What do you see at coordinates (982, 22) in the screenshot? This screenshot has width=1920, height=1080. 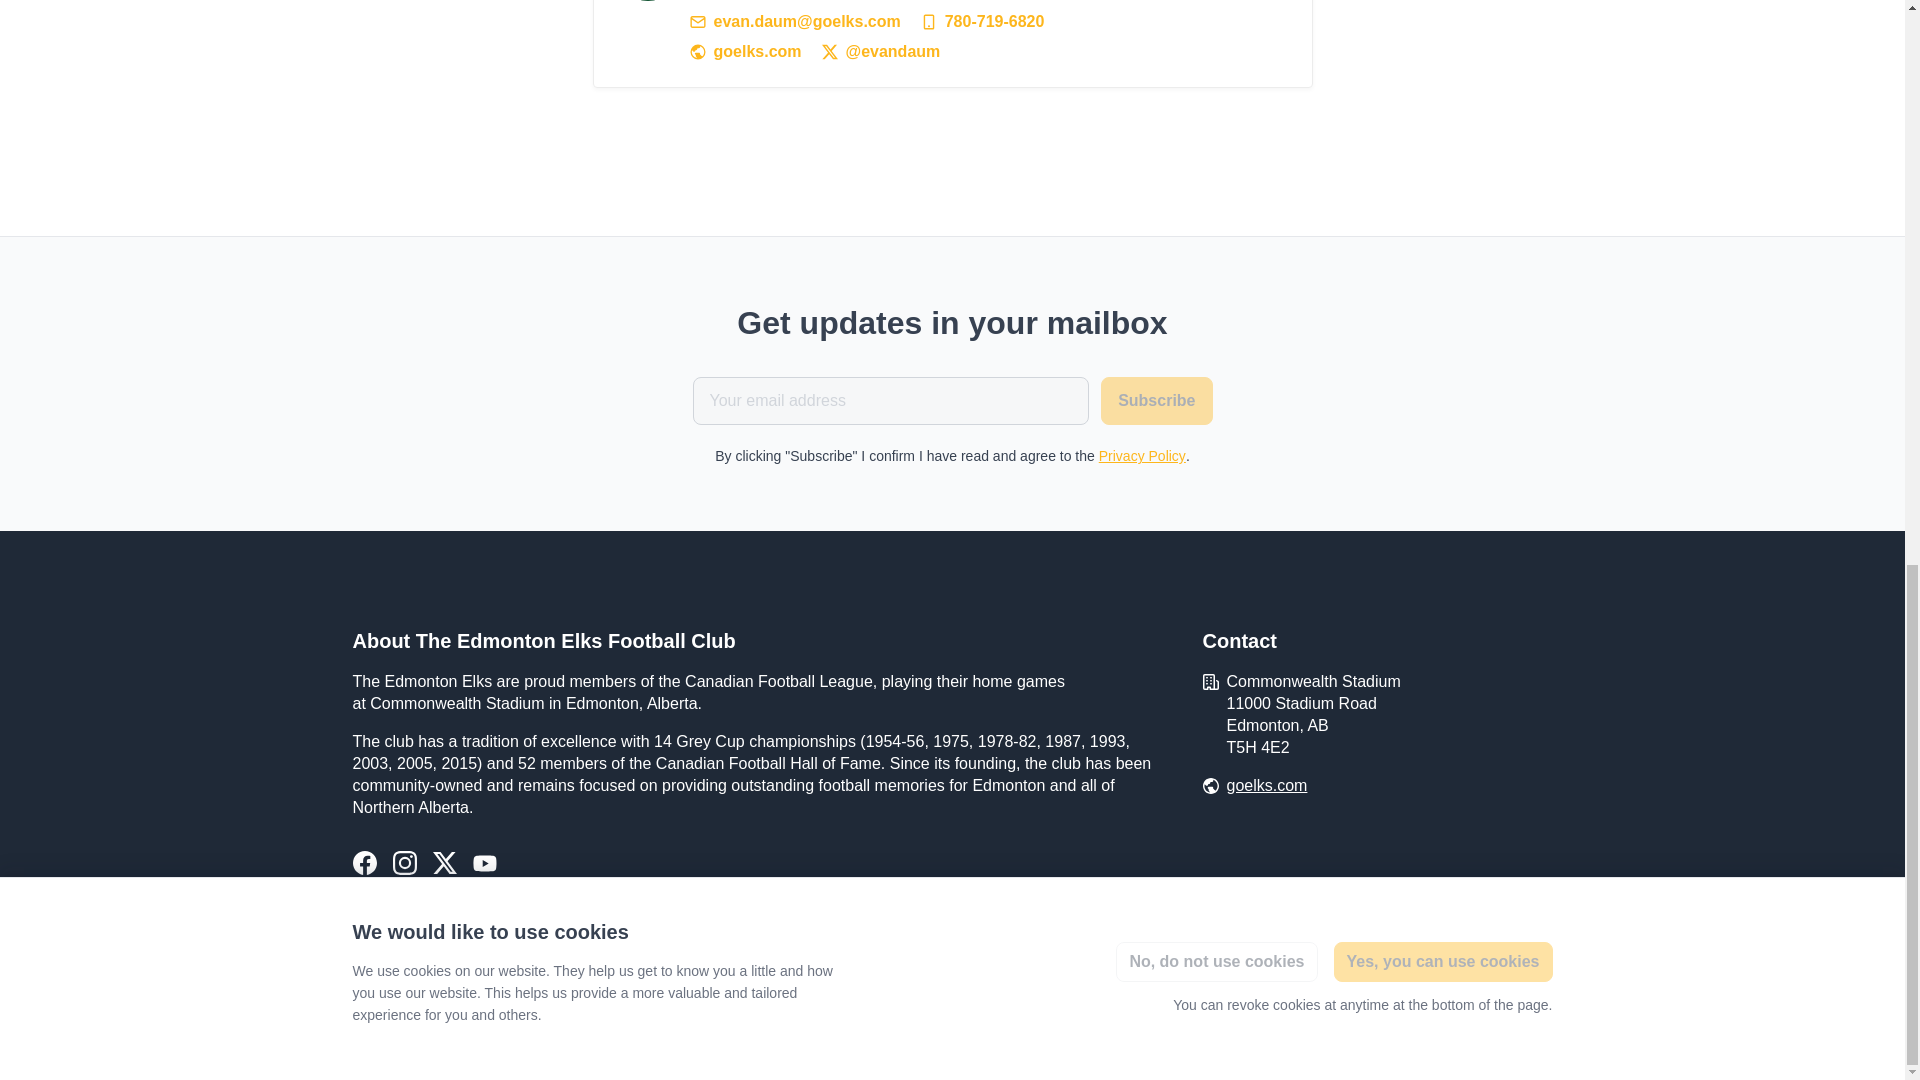 I see `780-719-6820` at bounding box center [982, 22].